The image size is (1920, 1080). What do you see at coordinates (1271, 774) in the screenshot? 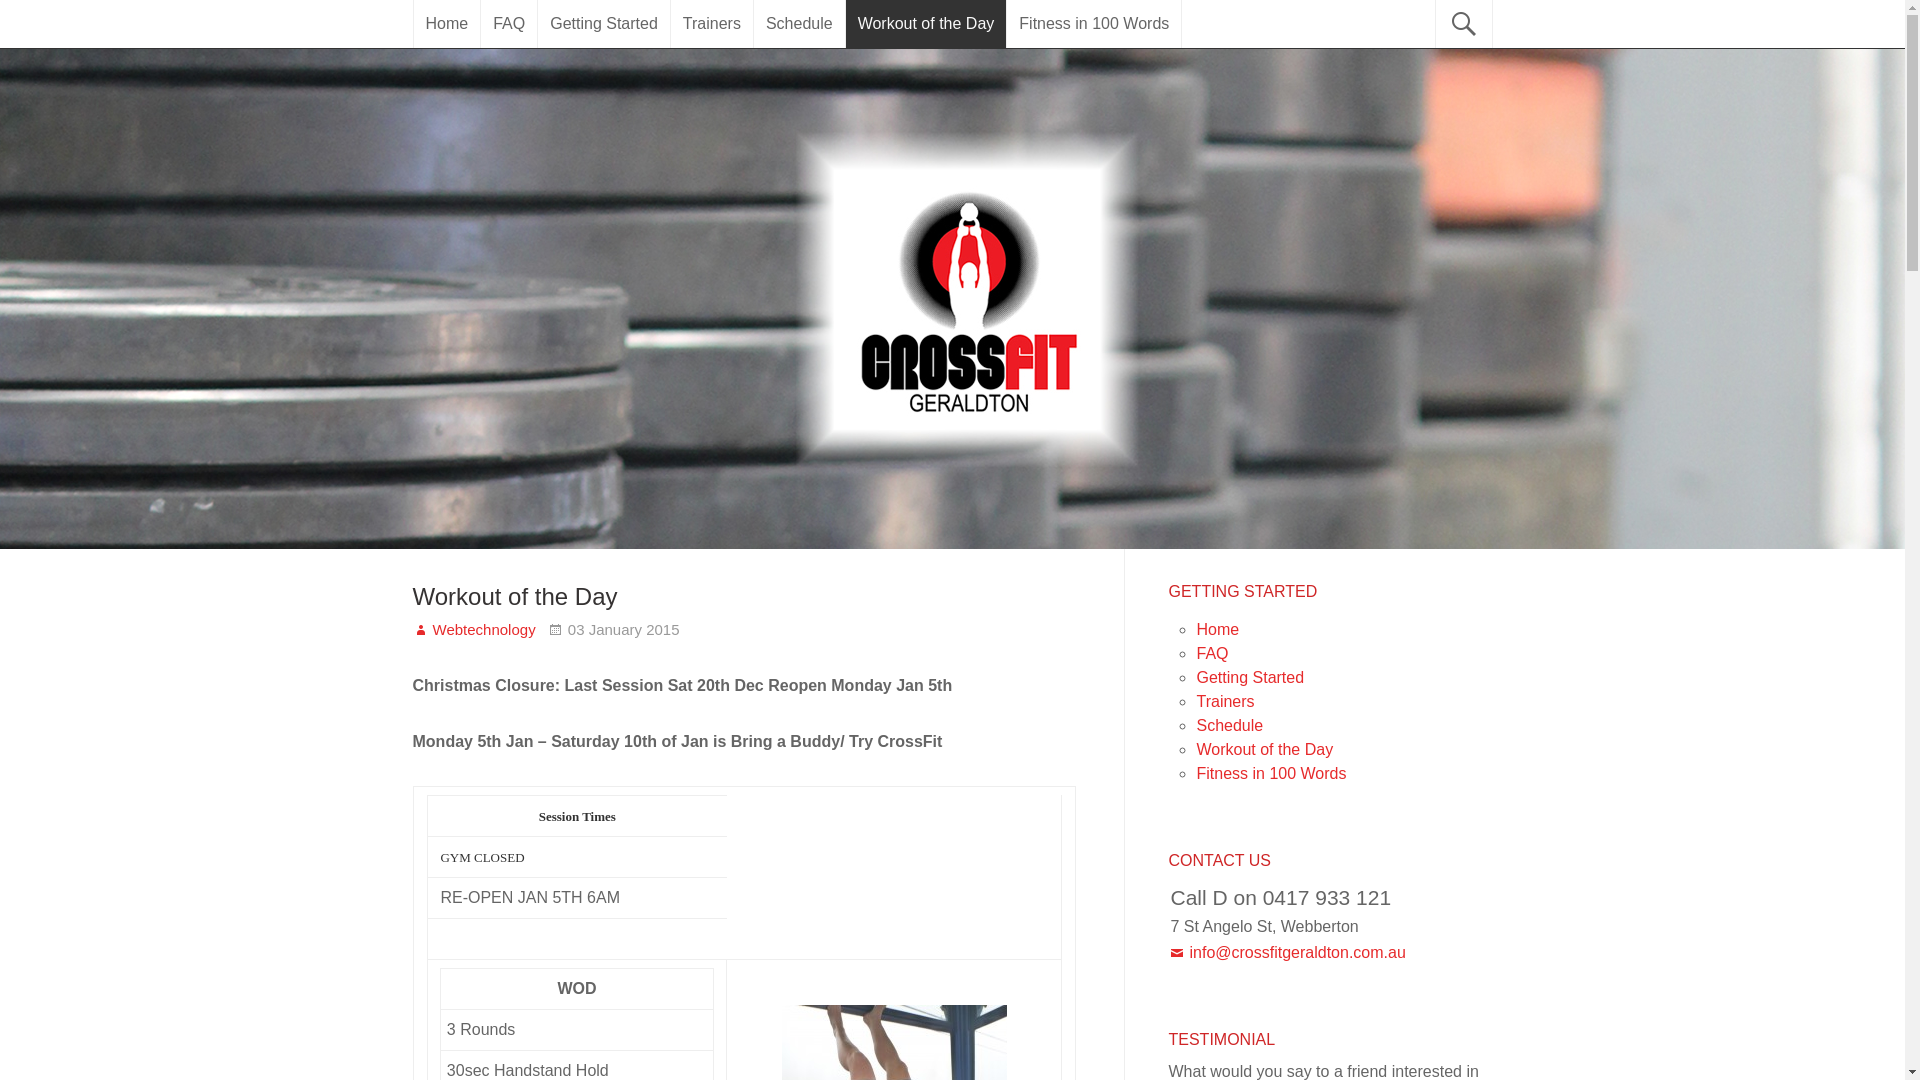
I see `Fitness in 100 Words` at bounding box center [1271, 774].